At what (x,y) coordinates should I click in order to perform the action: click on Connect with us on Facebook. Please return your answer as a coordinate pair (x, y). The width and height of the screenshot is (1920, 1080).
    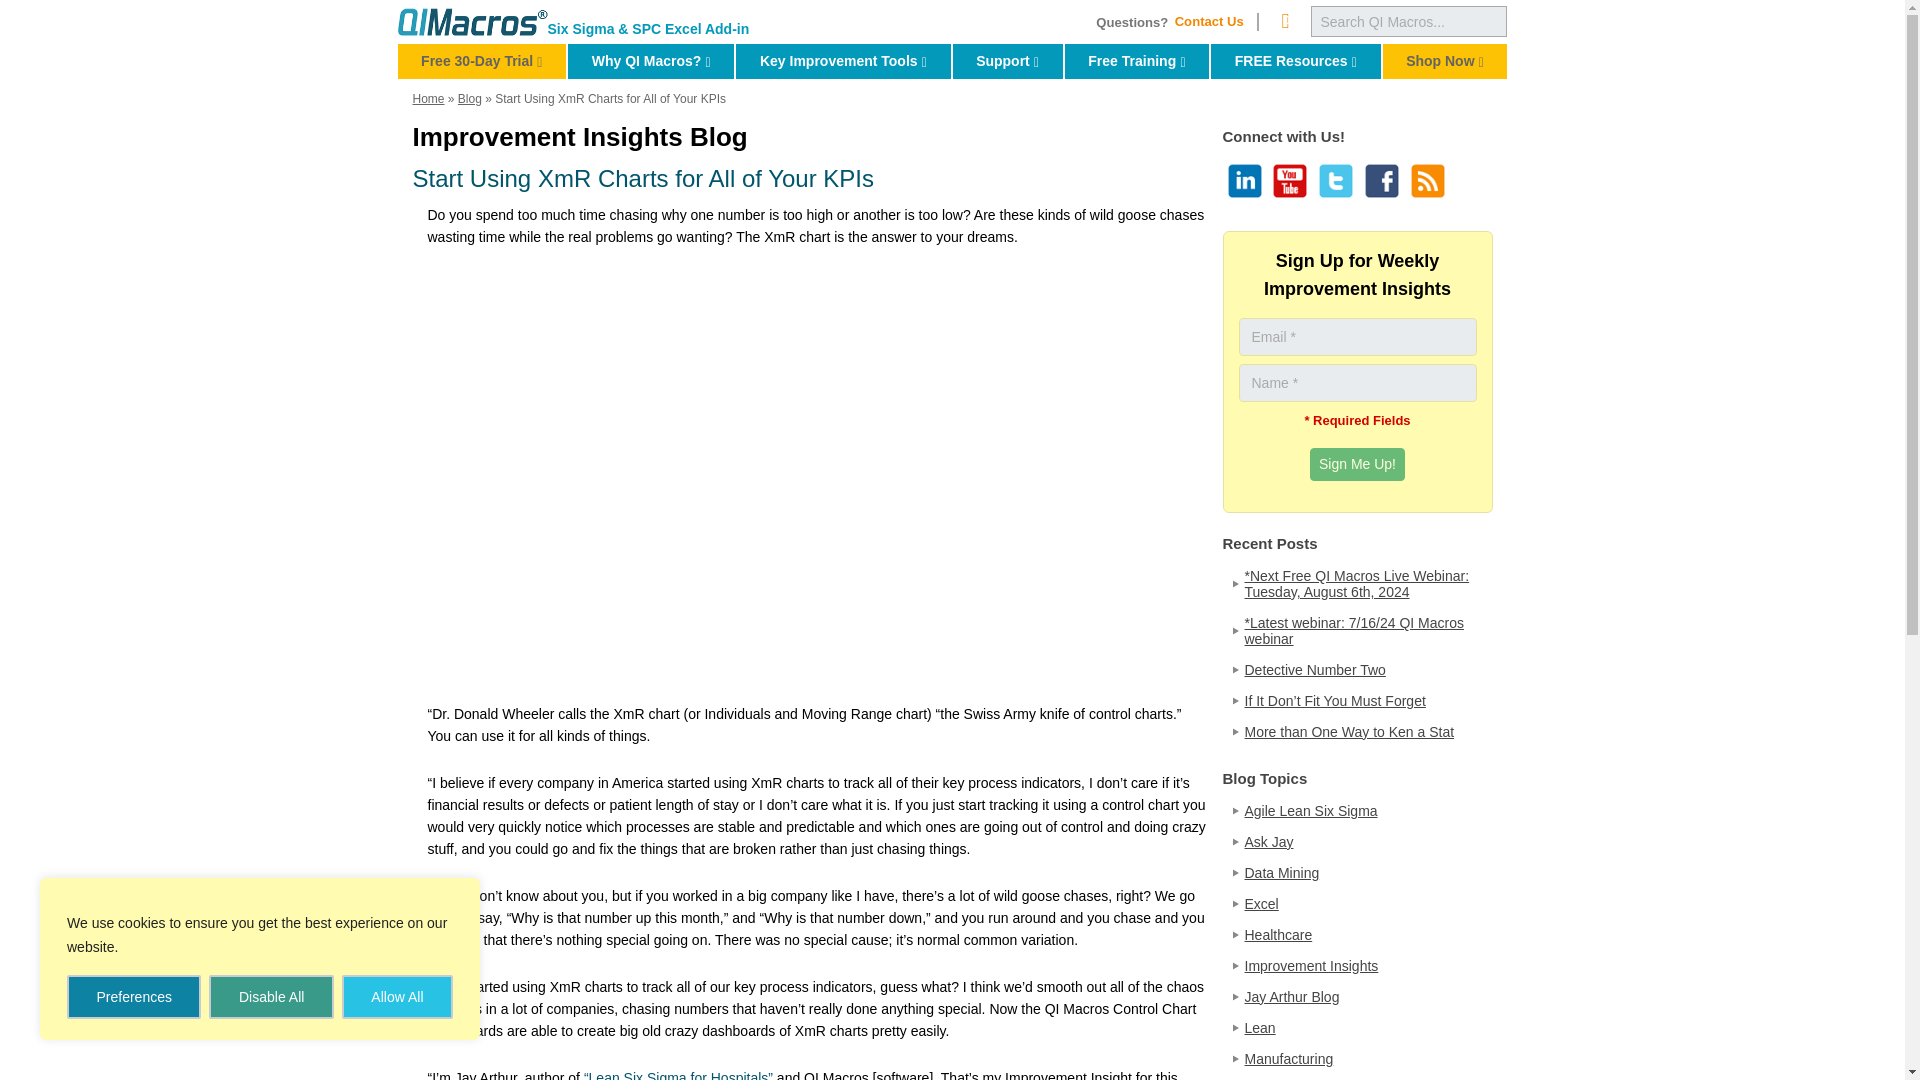
    Looking at the image, I should click on (1285, 21).